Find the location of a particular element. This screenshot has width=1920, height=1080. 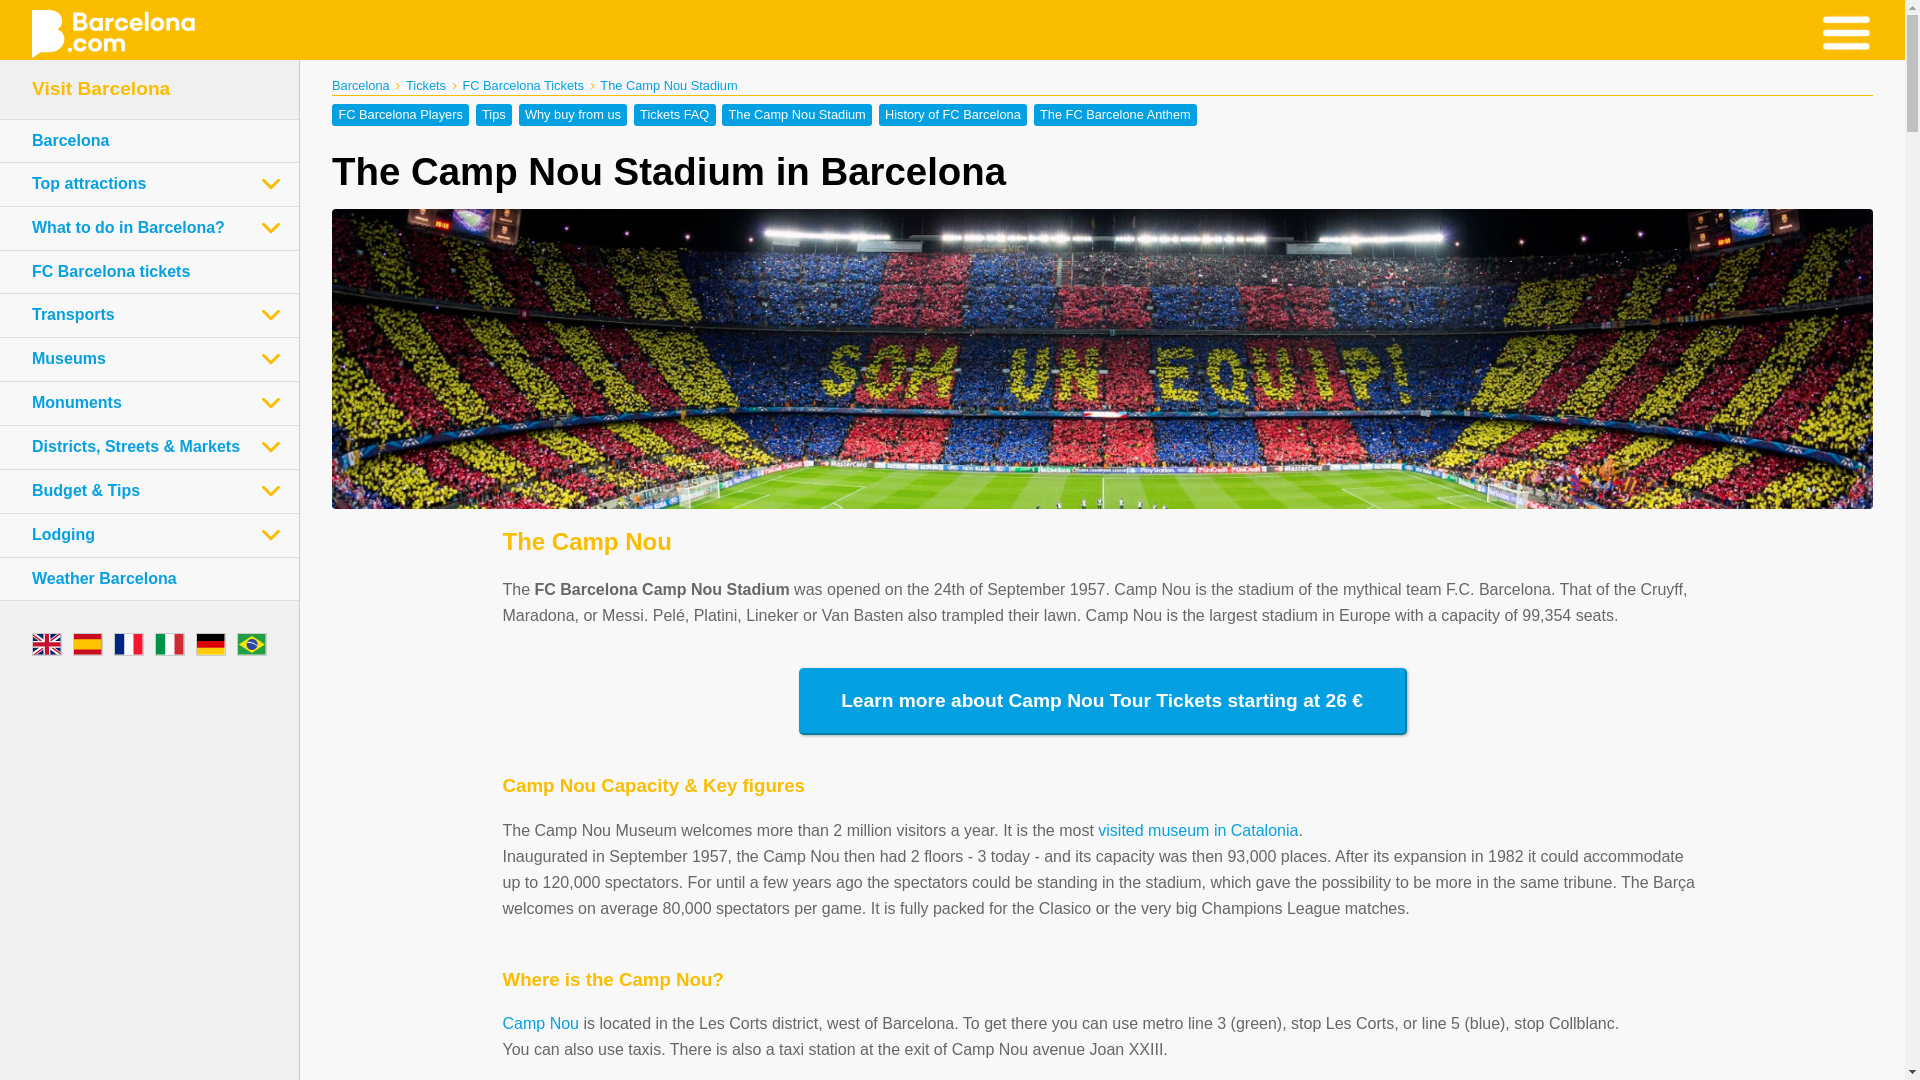

Camp Nou tour tickets is located at coordinates (125, 214).